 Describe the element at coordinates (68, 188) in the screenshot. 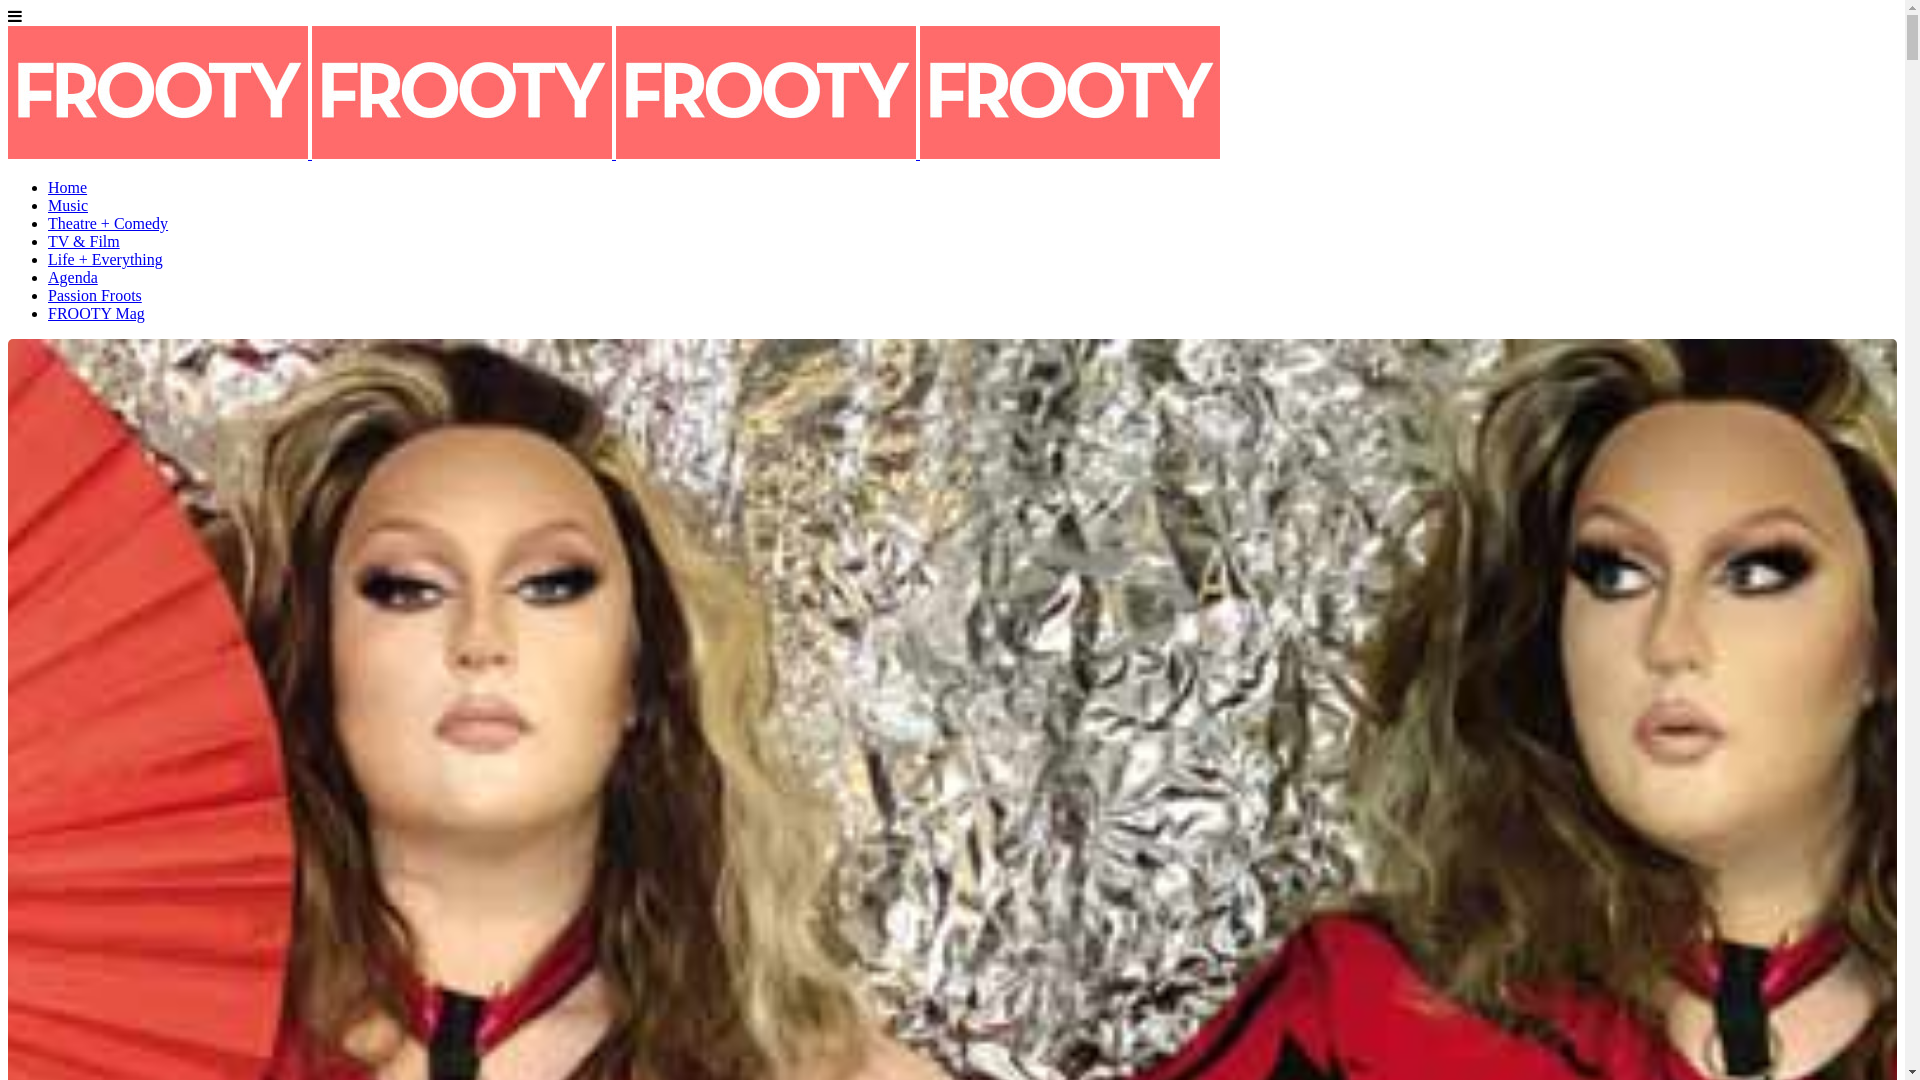

I see `Home` at that location.